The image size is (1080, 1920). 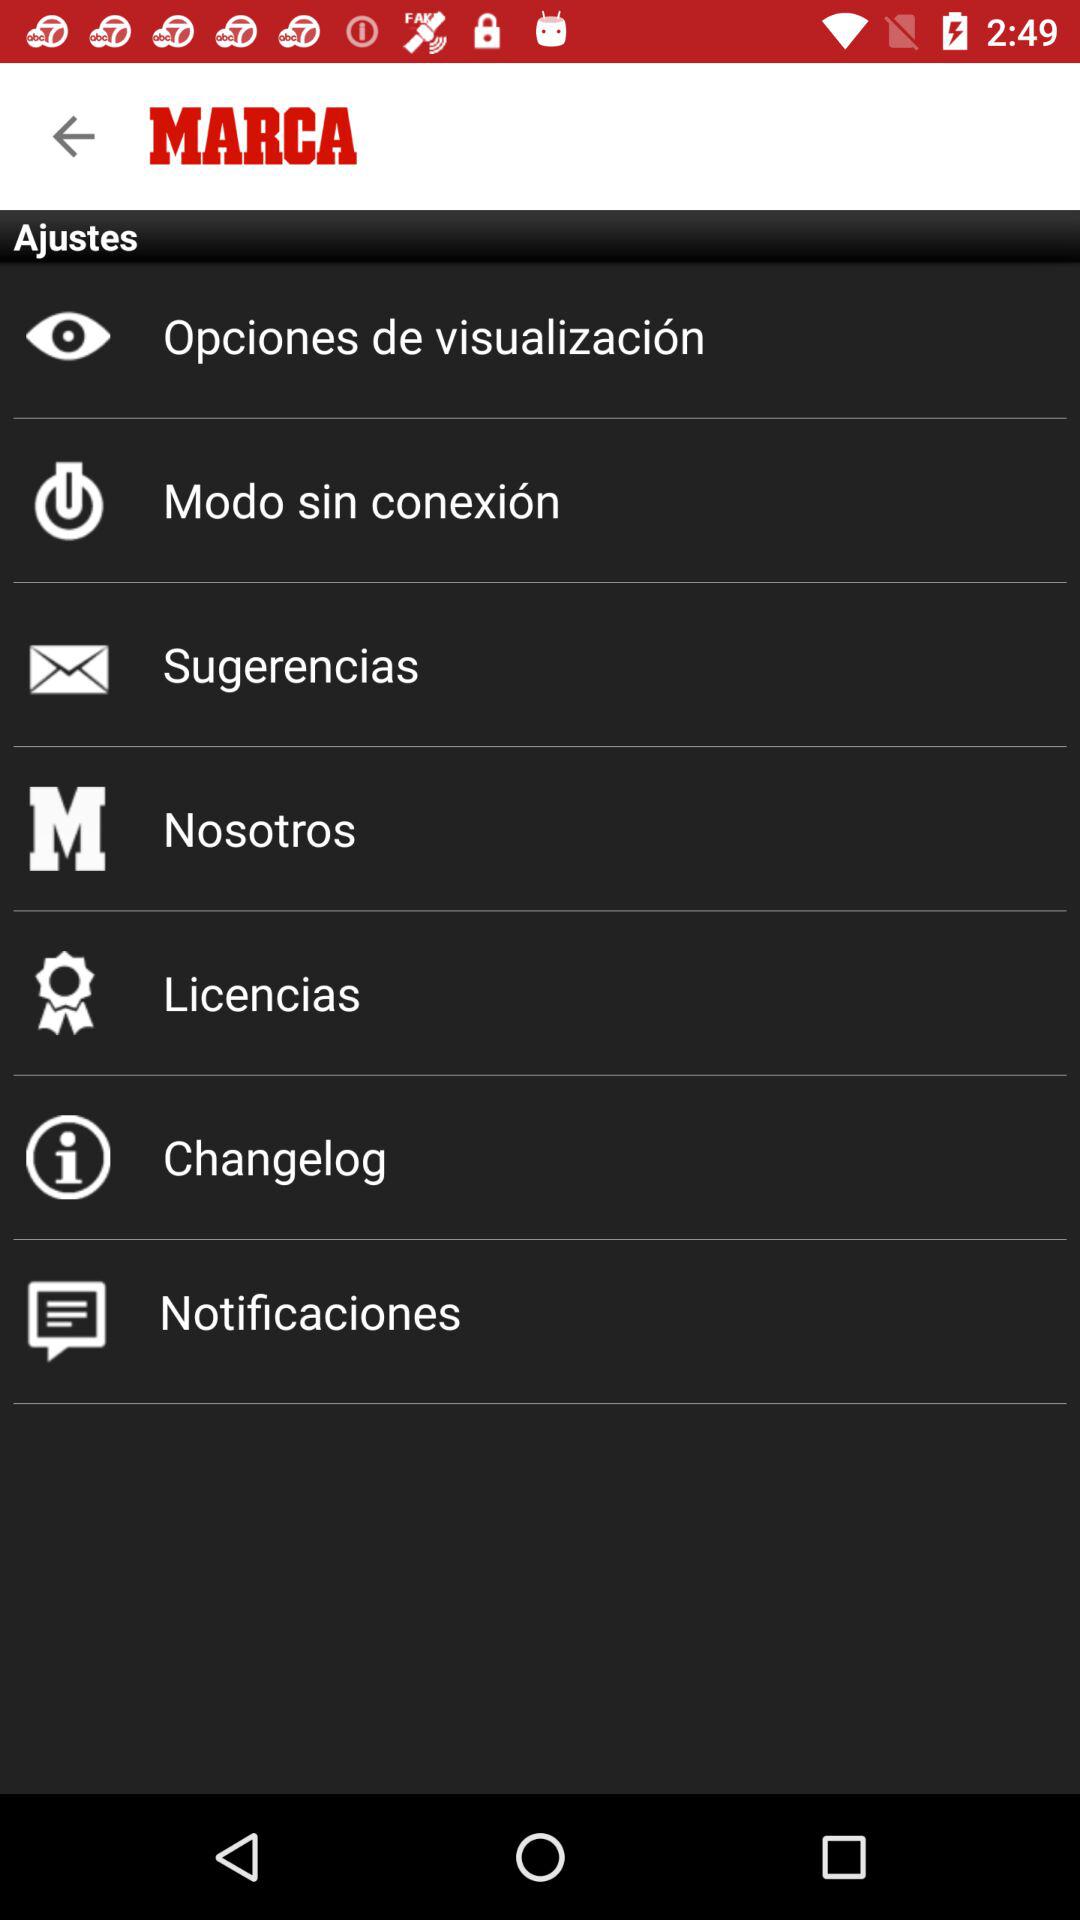 What do you see at coordinates (540, 1156) in the screenshot?
I see `click changelog item` at bounding box center [540, 1156].